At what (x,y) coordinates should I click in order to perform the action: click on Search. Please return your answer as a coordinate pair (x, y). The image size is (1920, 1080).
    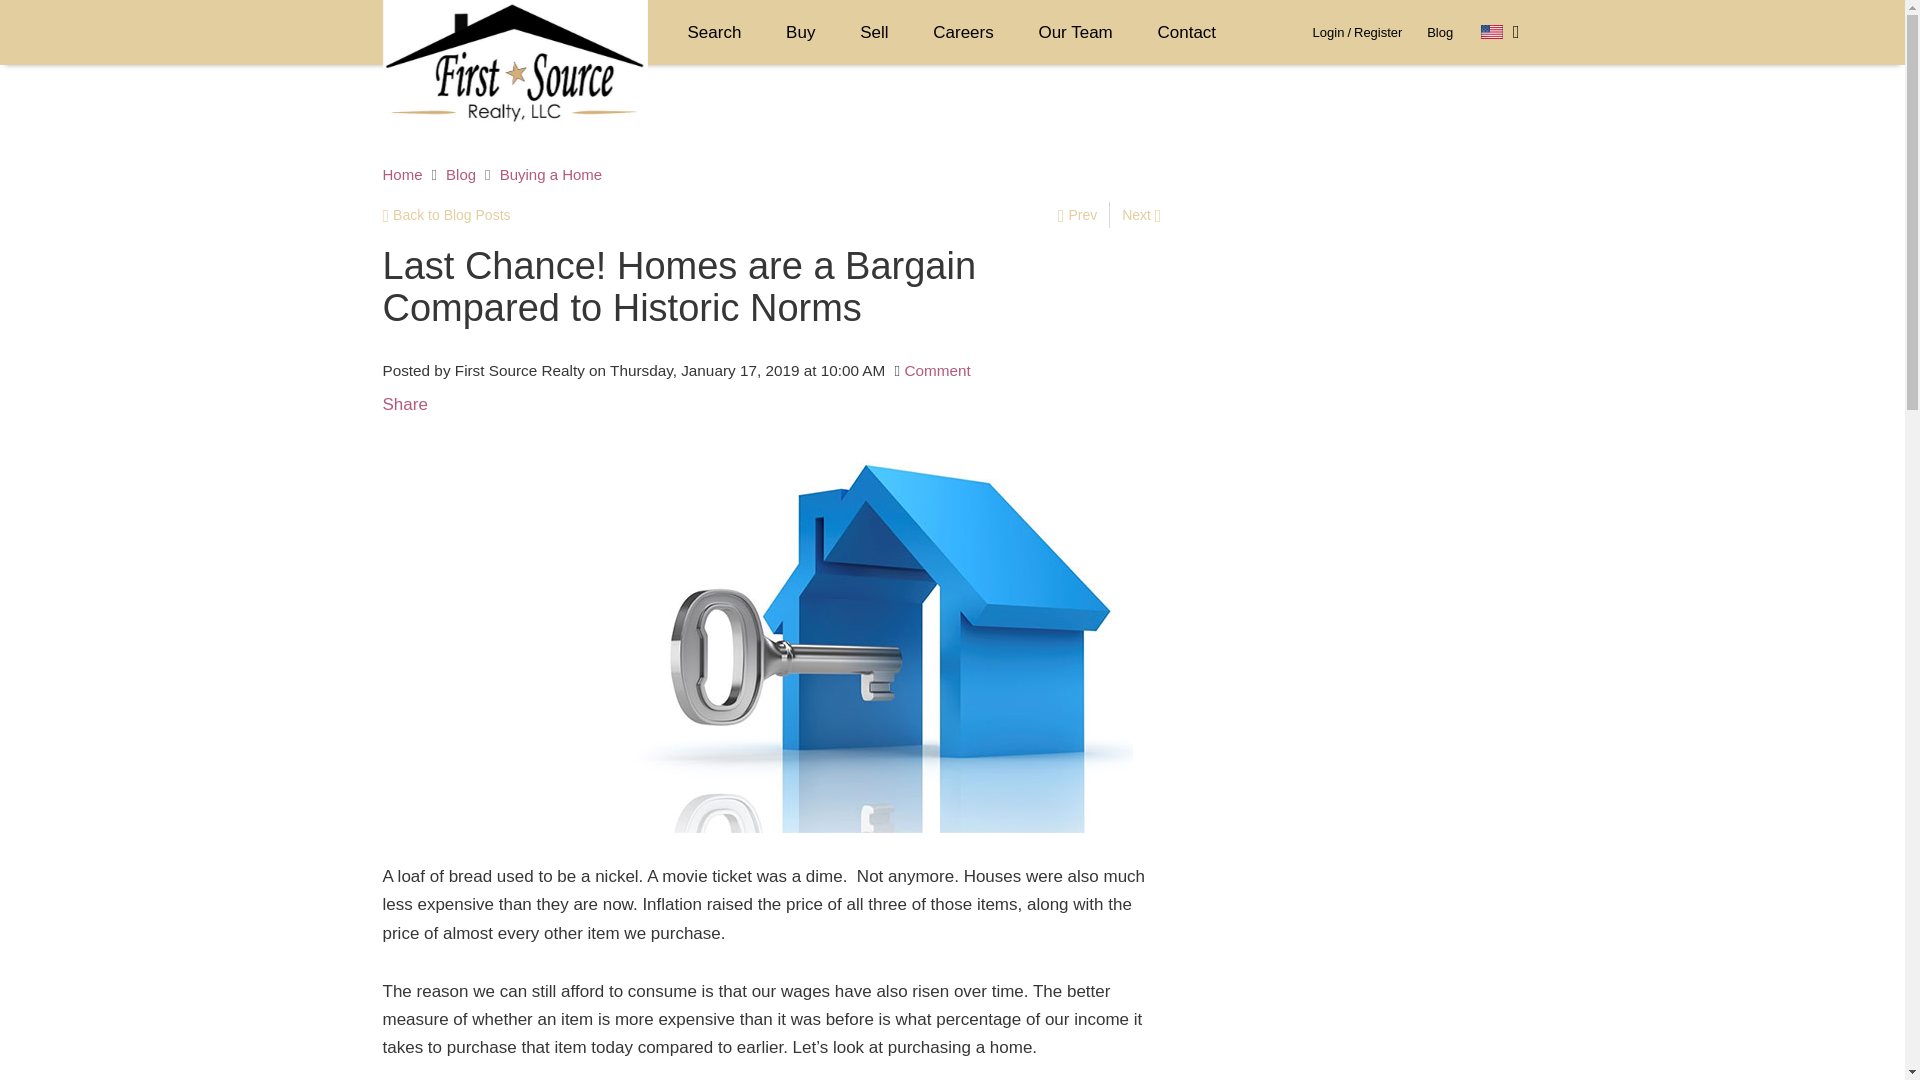
    Looking at the image, I should click on (715, 32).